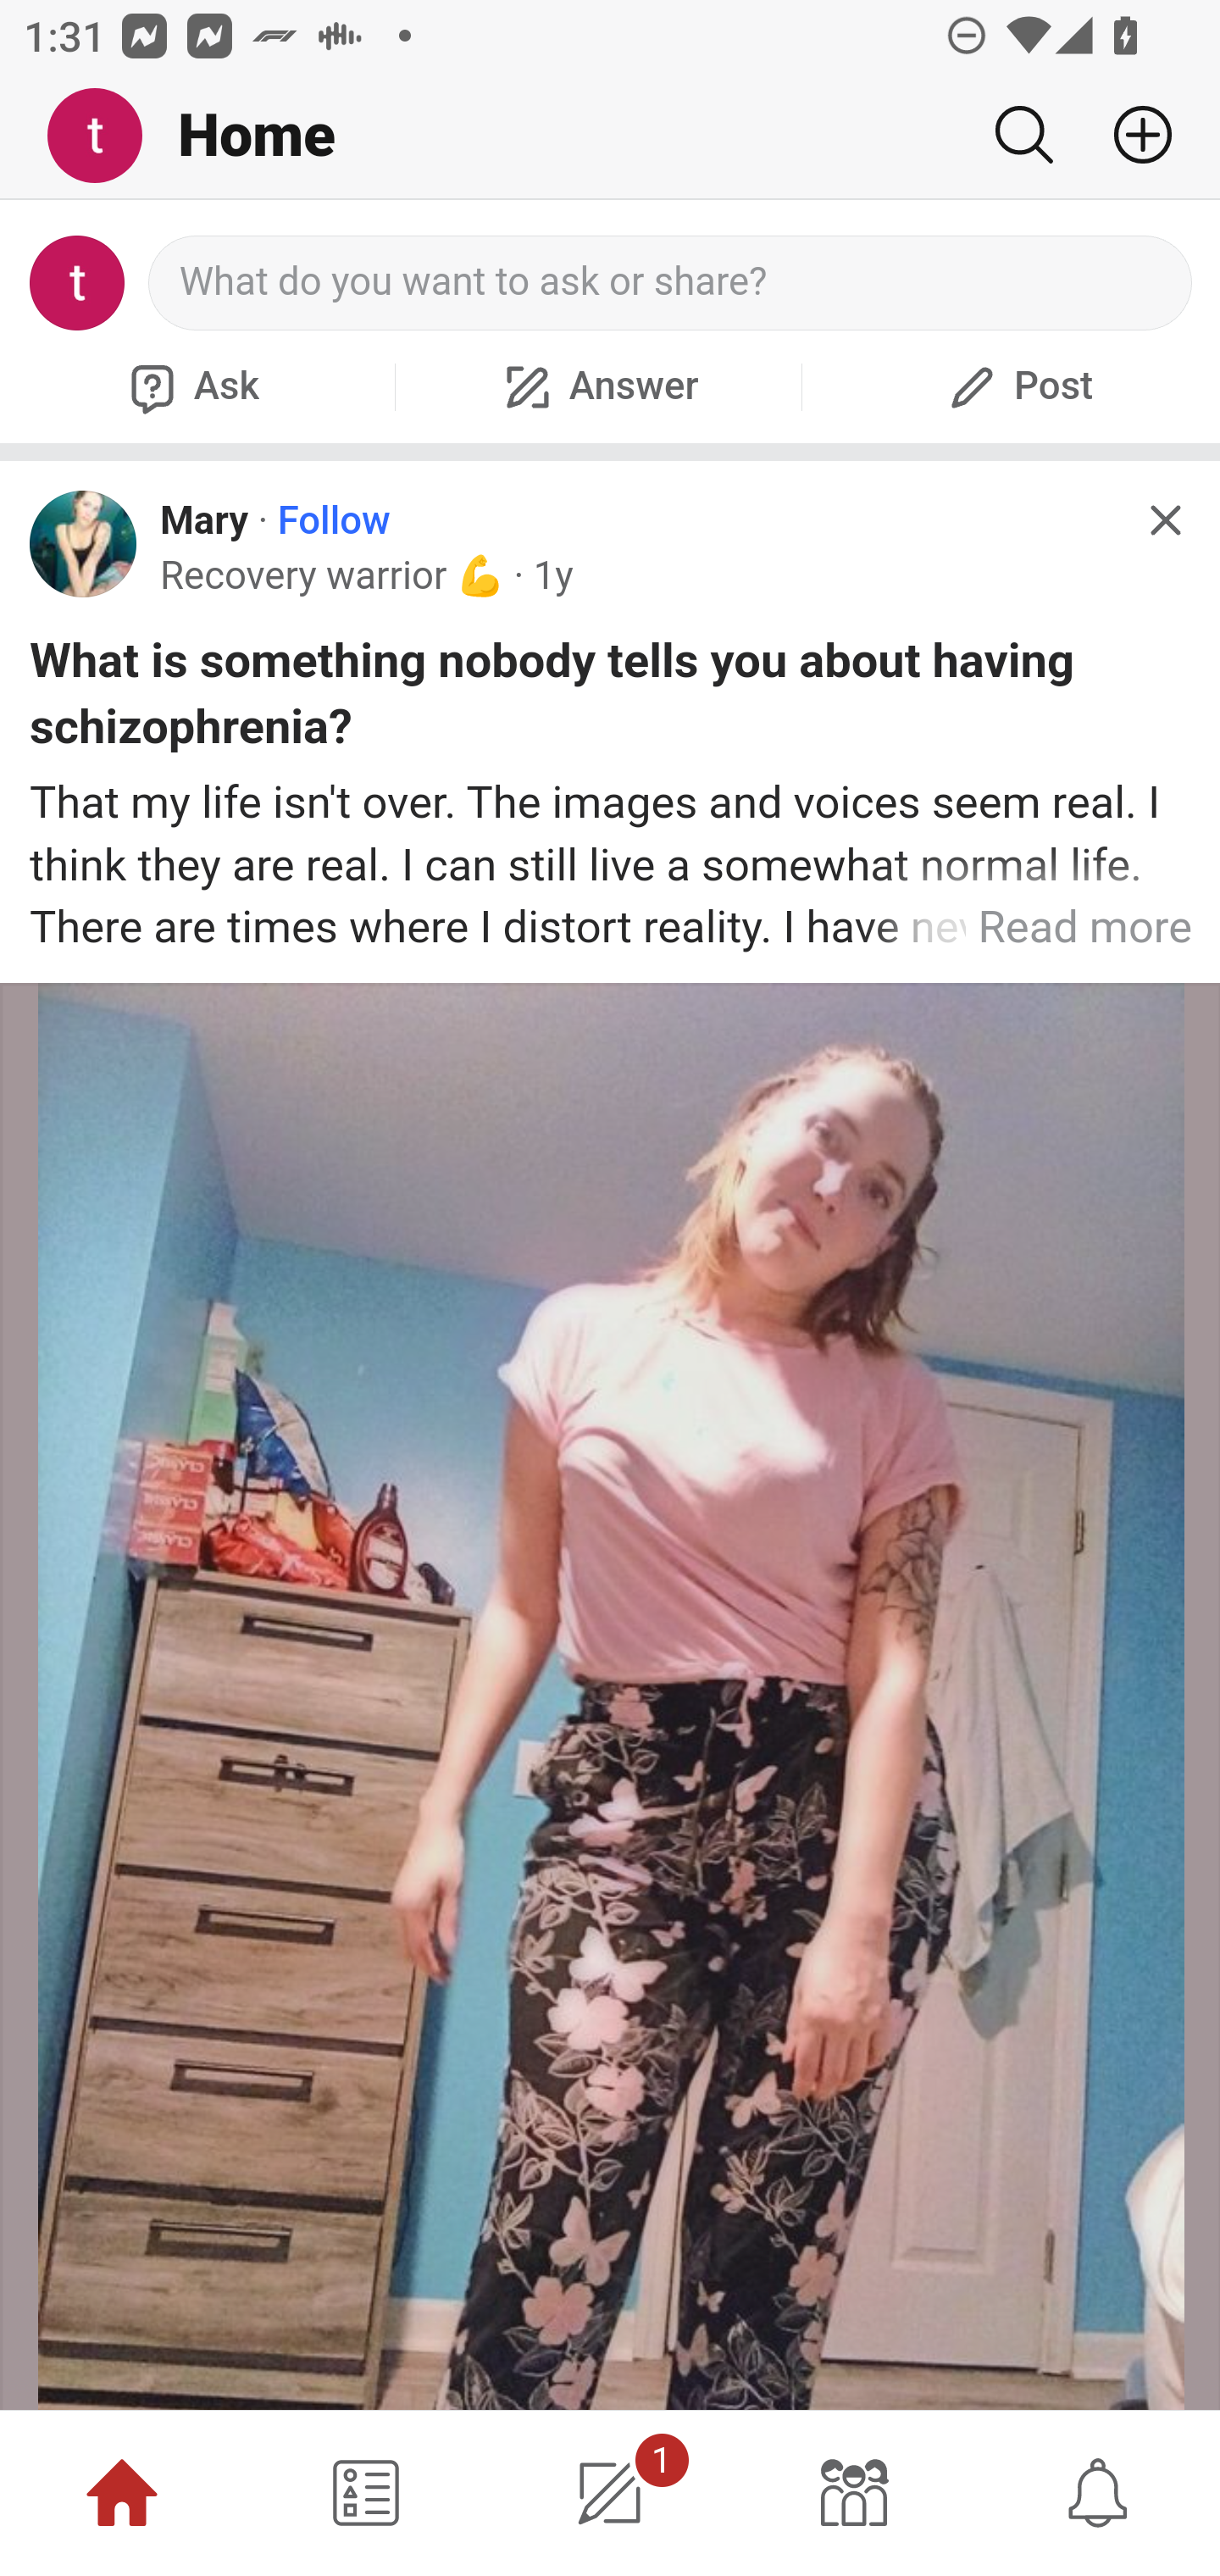 The width and height of the screenshot is (1220, 2576). Describe the element at coordinates (610, 2493) in the screenshot. I see `1` at that location.